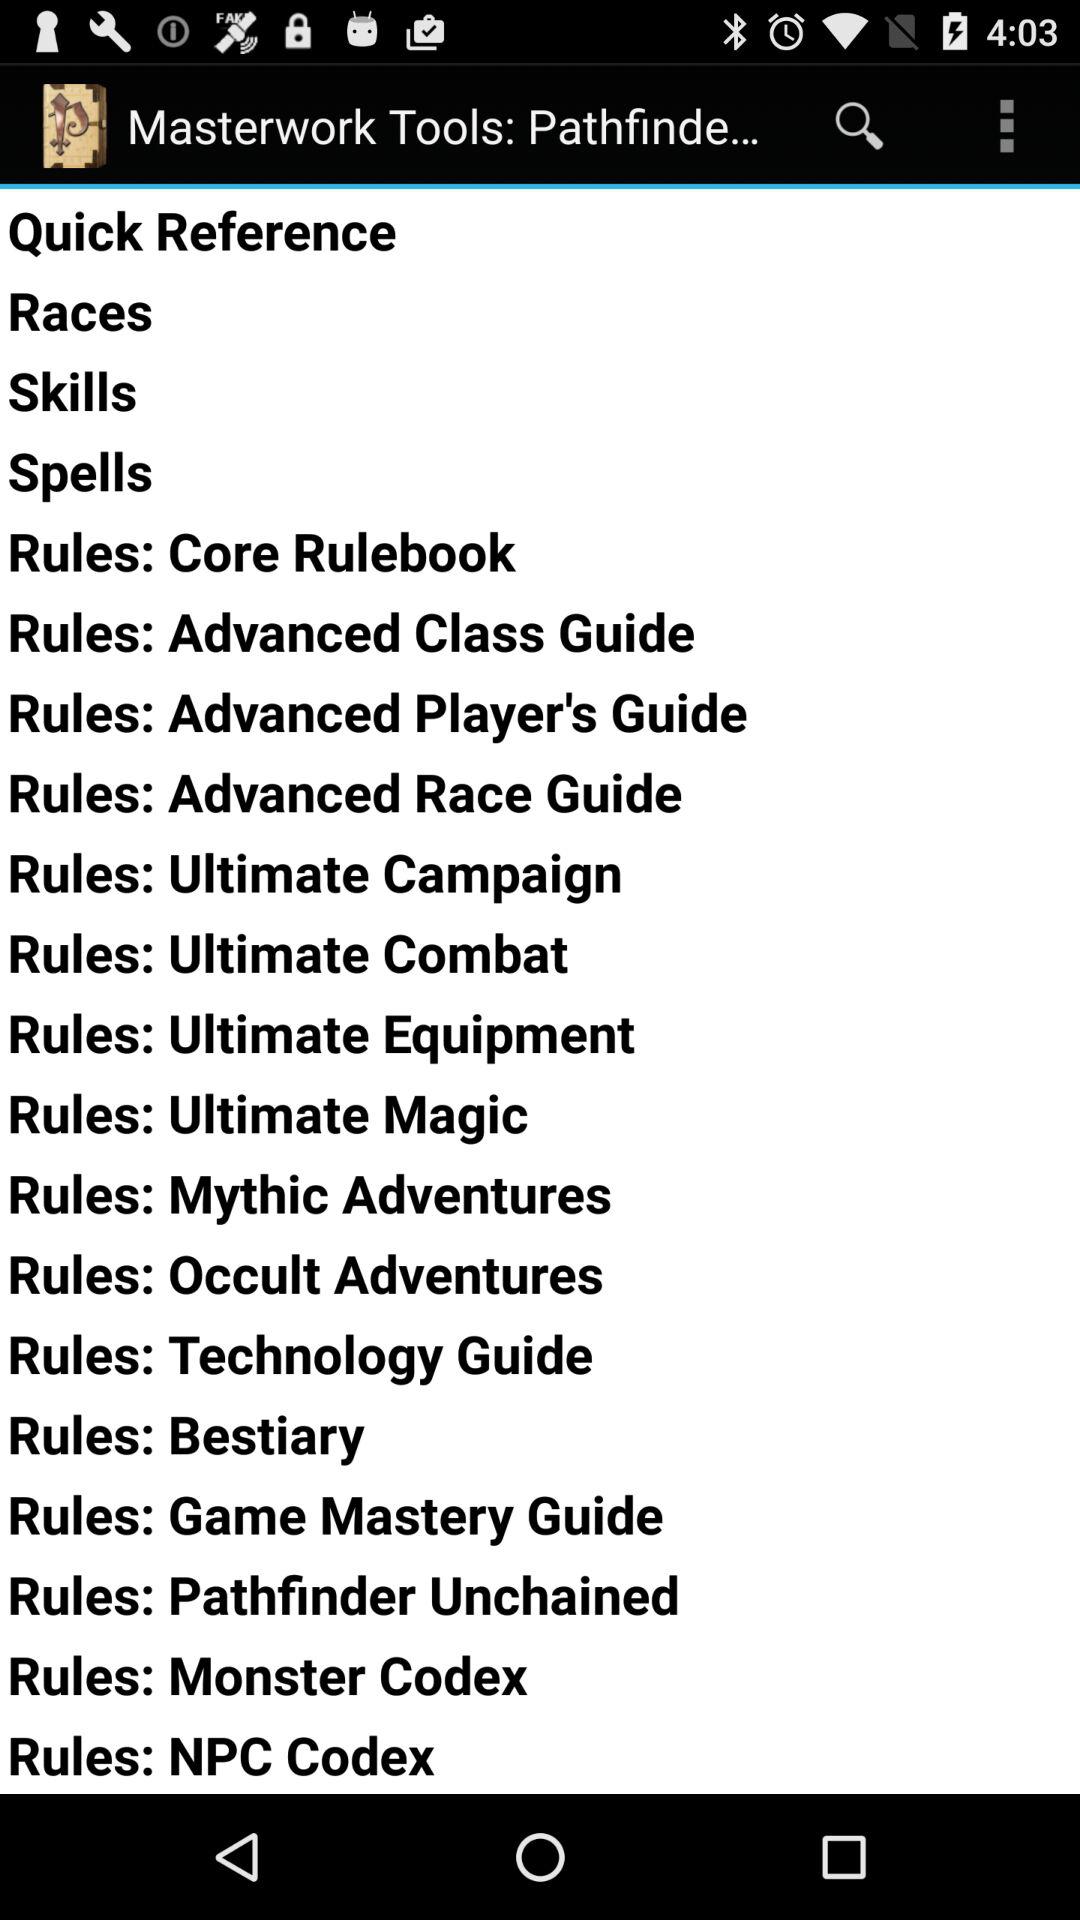 The image size is (1080, 1920). Describe the element at coordinates (74, 126) in the screenshot. I see `click on top left corner image` at that location.